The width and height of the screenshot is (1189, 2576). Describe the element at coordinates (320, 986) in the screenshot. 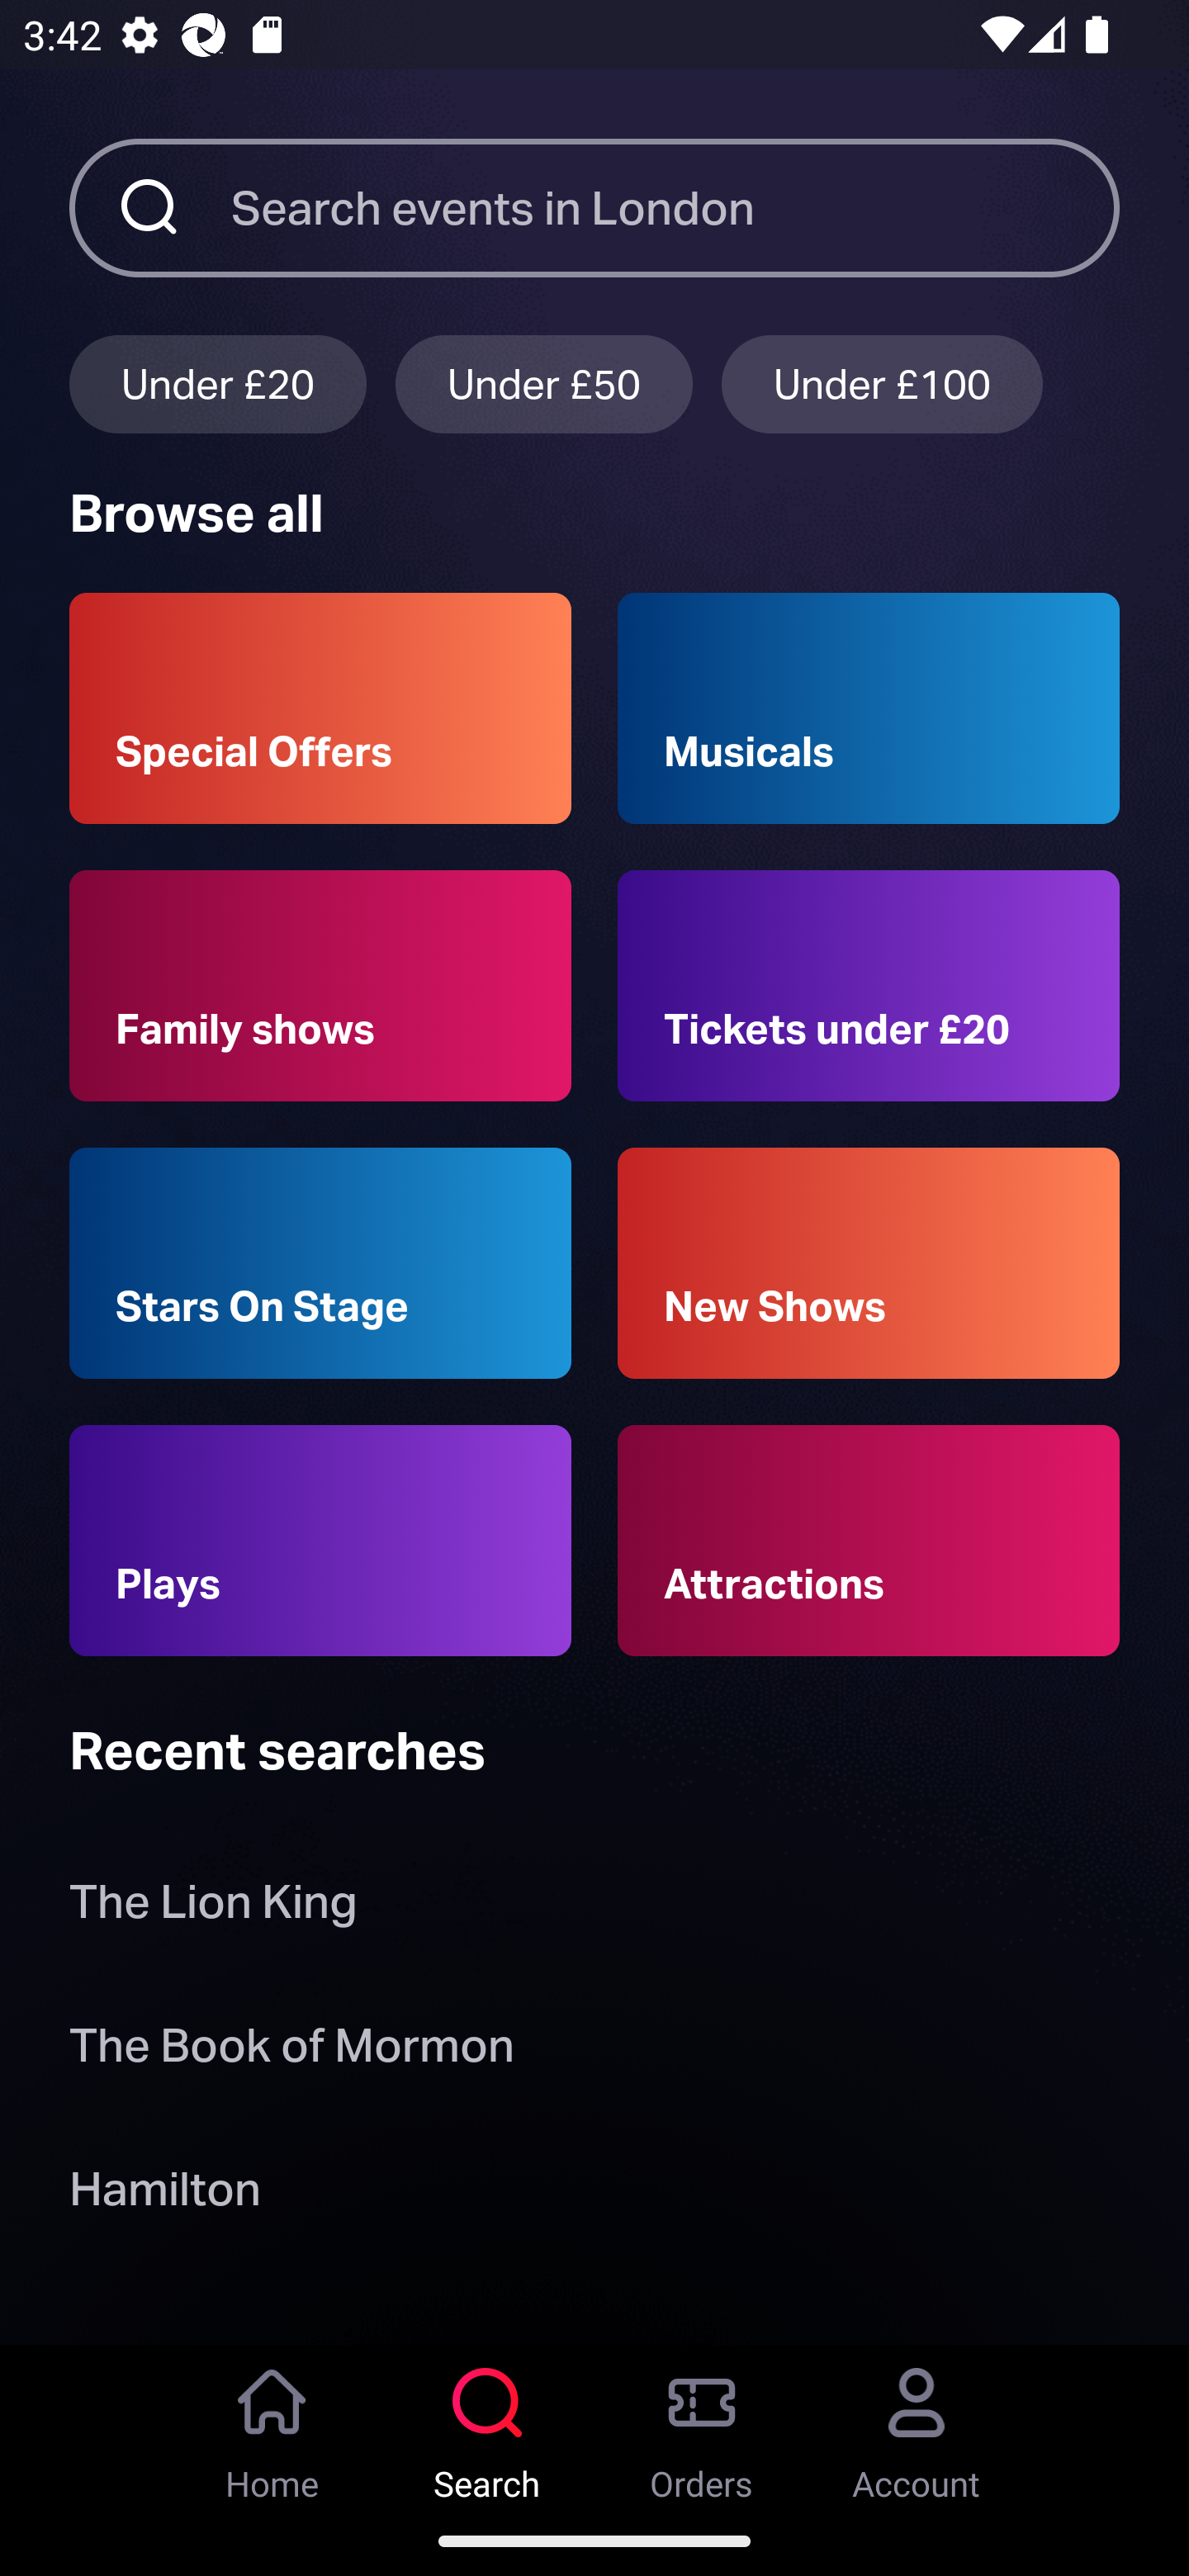

I see `Family shows` at that location.